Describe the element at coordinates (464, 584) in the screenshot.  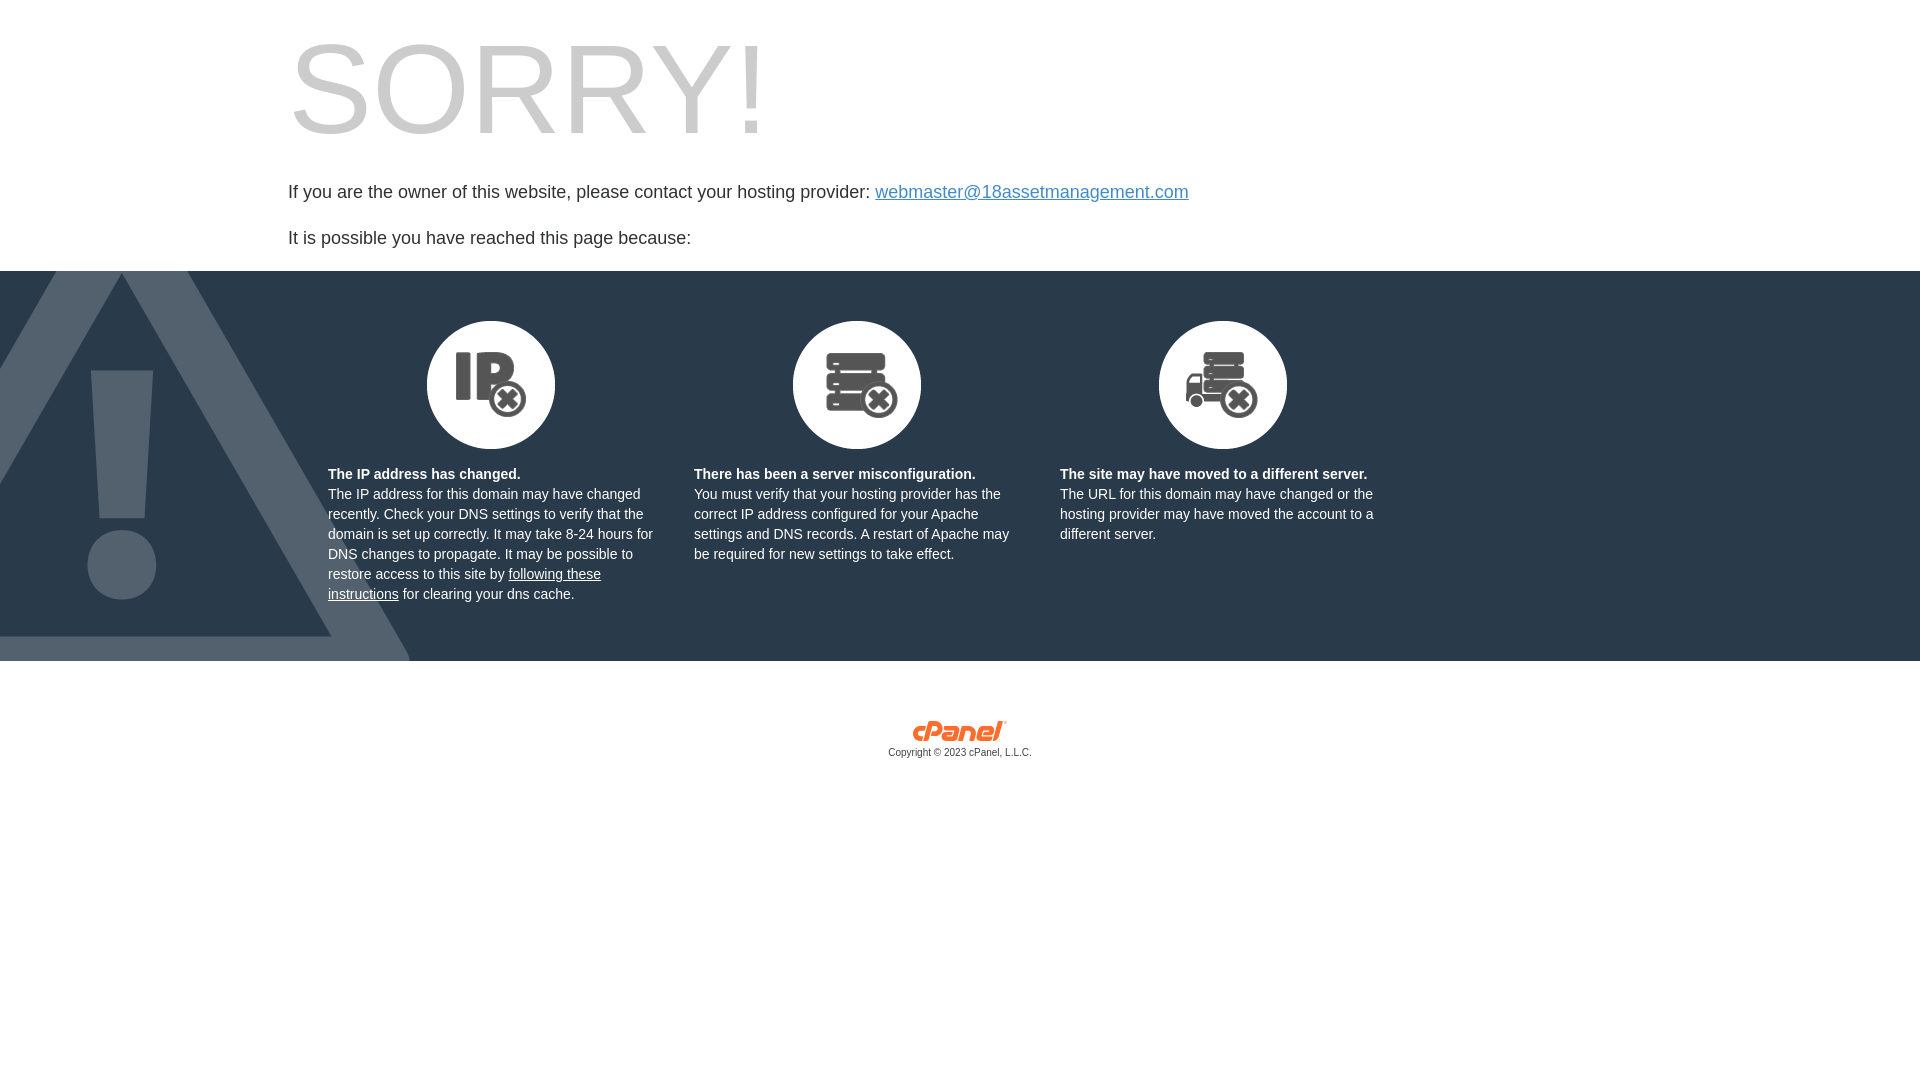
I see `following these instructions` at that location.